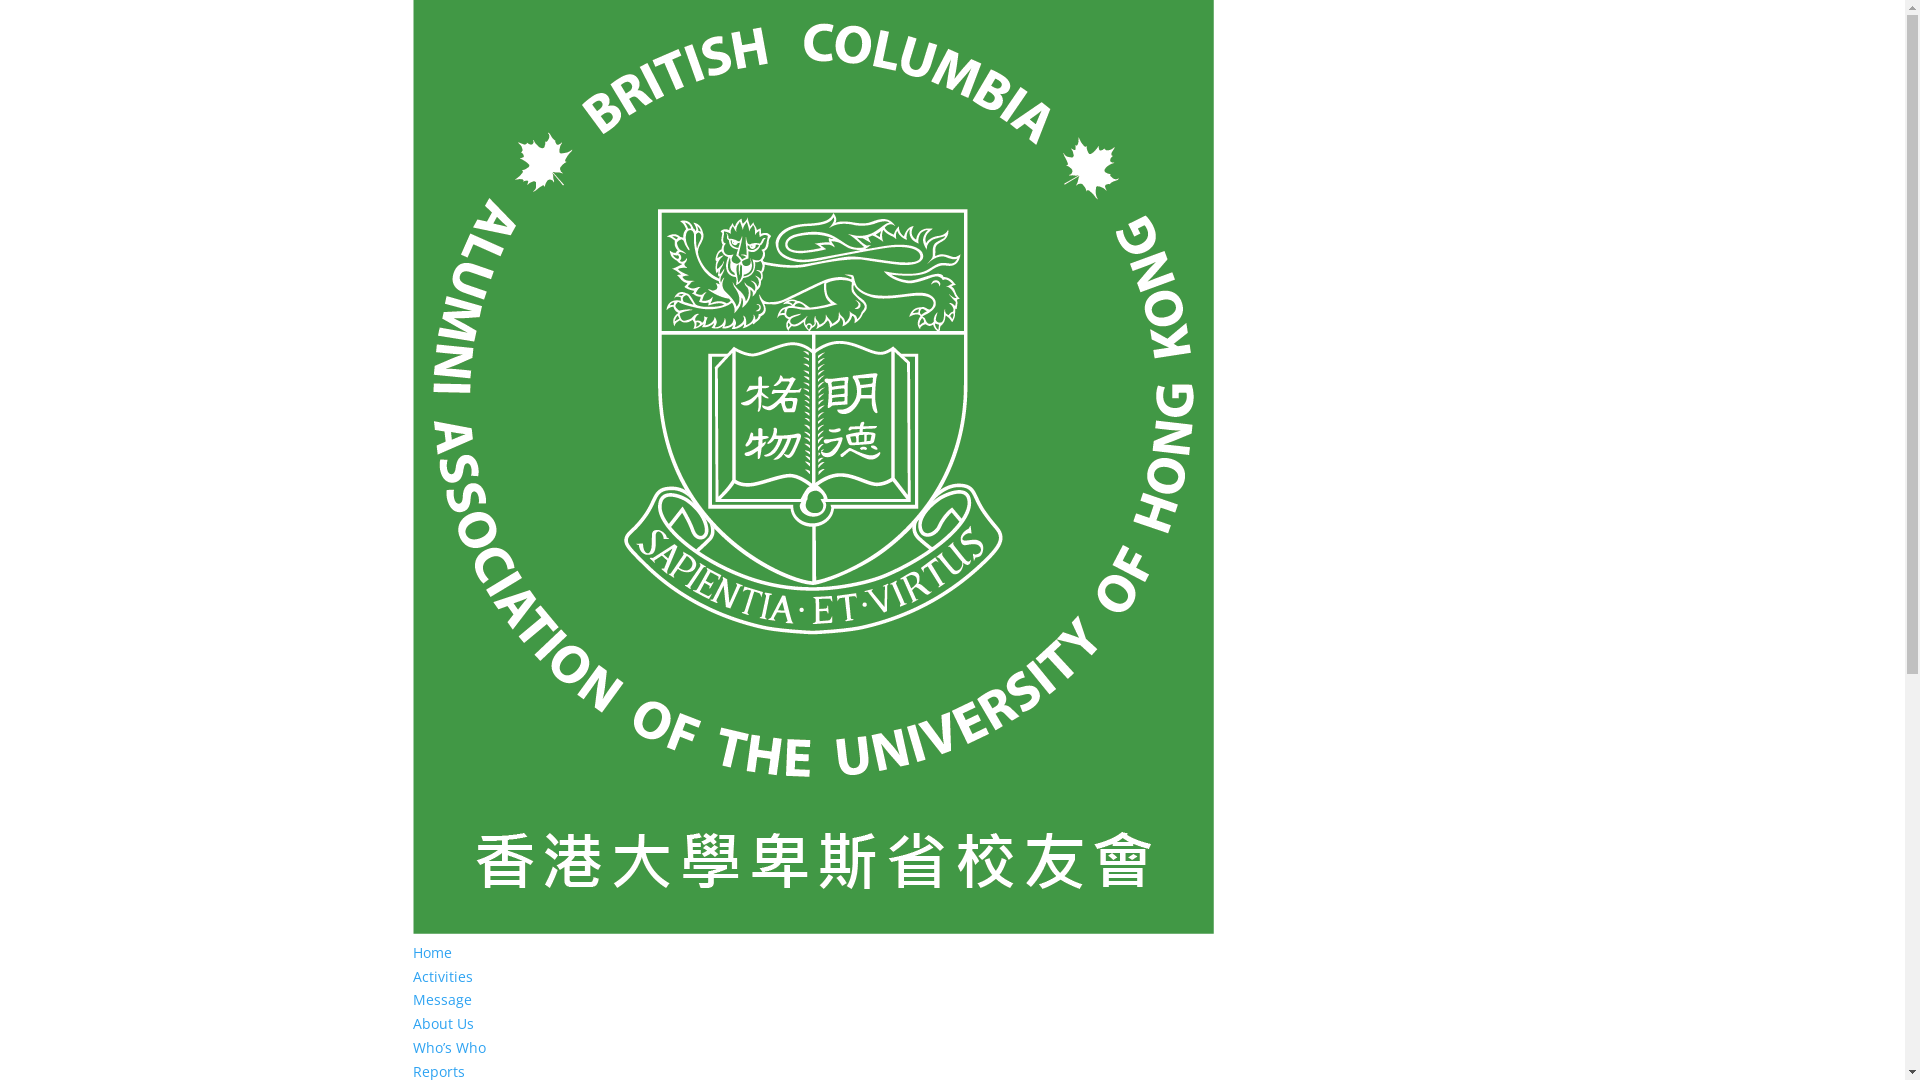 The image size is (1920, 1080). What do you see at coordinates (442, 1000) in the screenshot?
I see `Message` at bounding box center [442, 1000].